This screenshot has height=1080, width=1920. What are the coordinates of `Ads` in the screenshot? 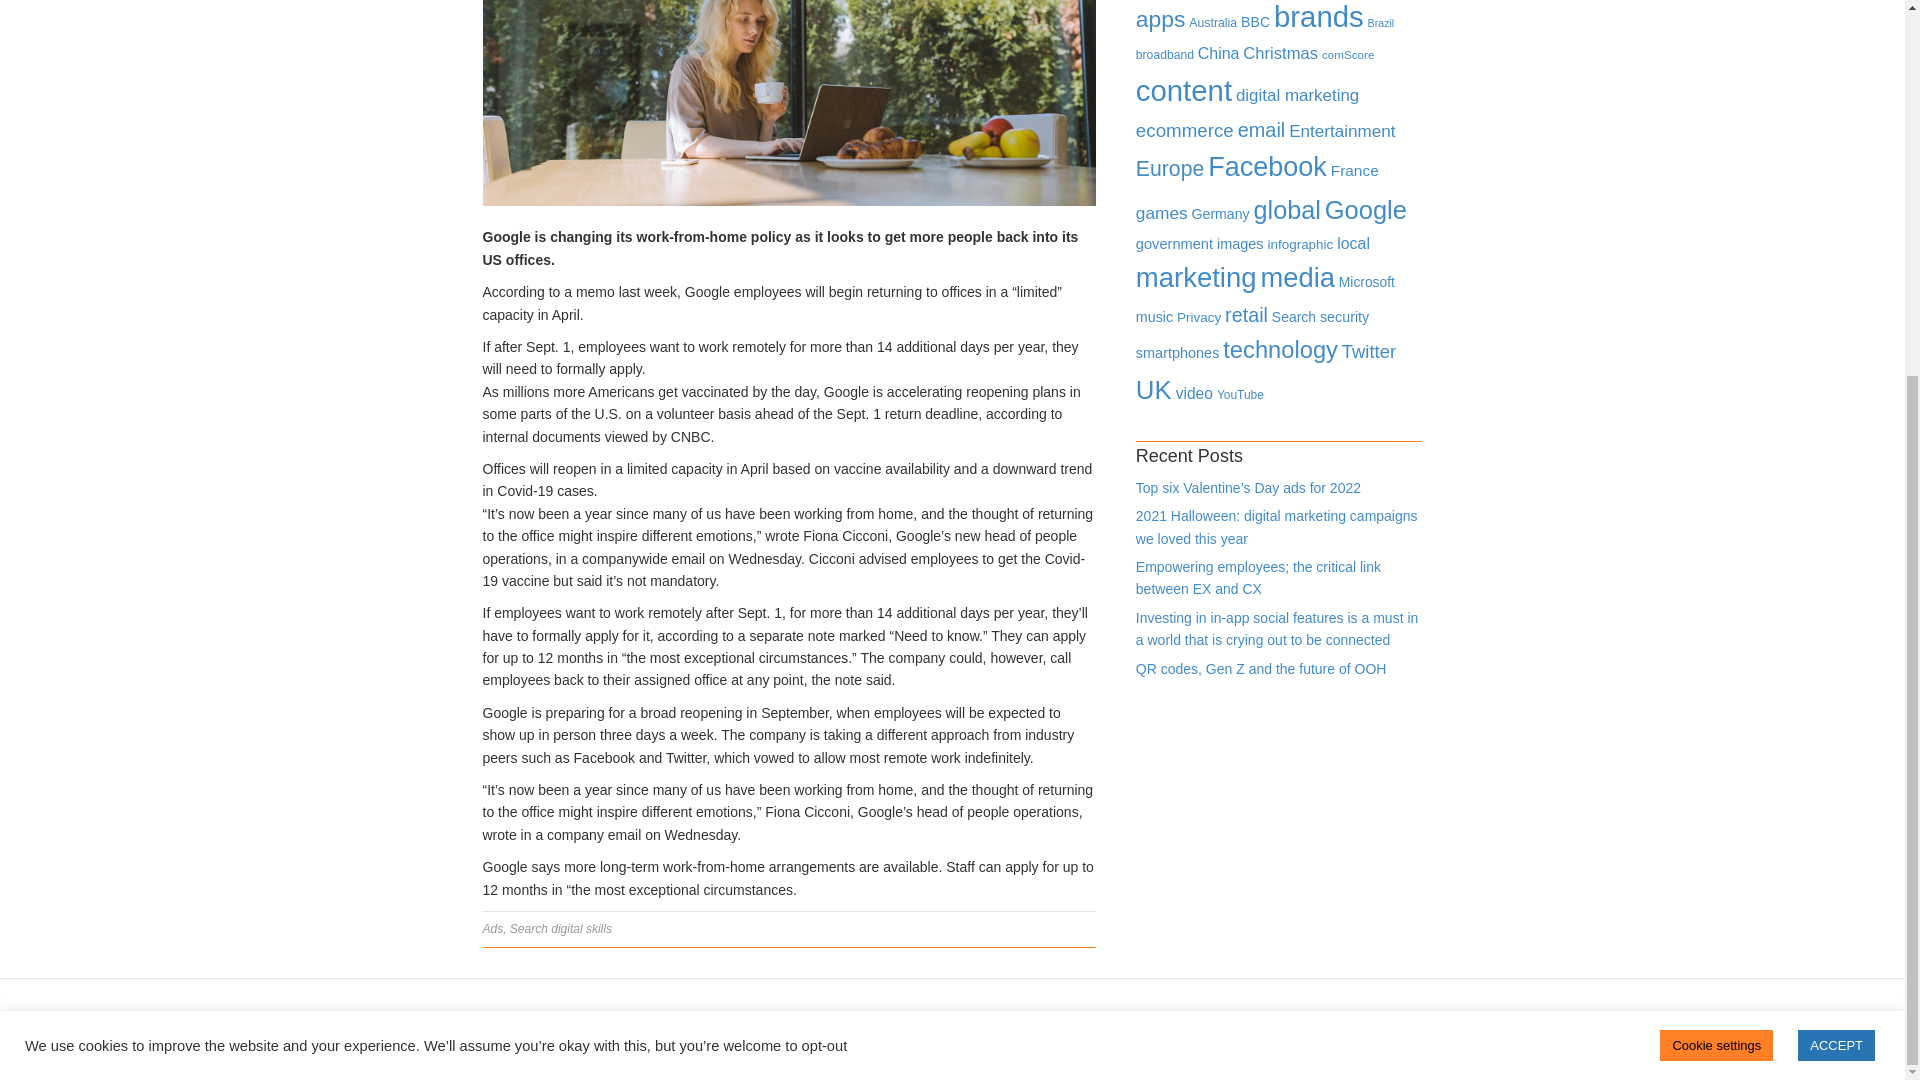 It's located at (492, 929).